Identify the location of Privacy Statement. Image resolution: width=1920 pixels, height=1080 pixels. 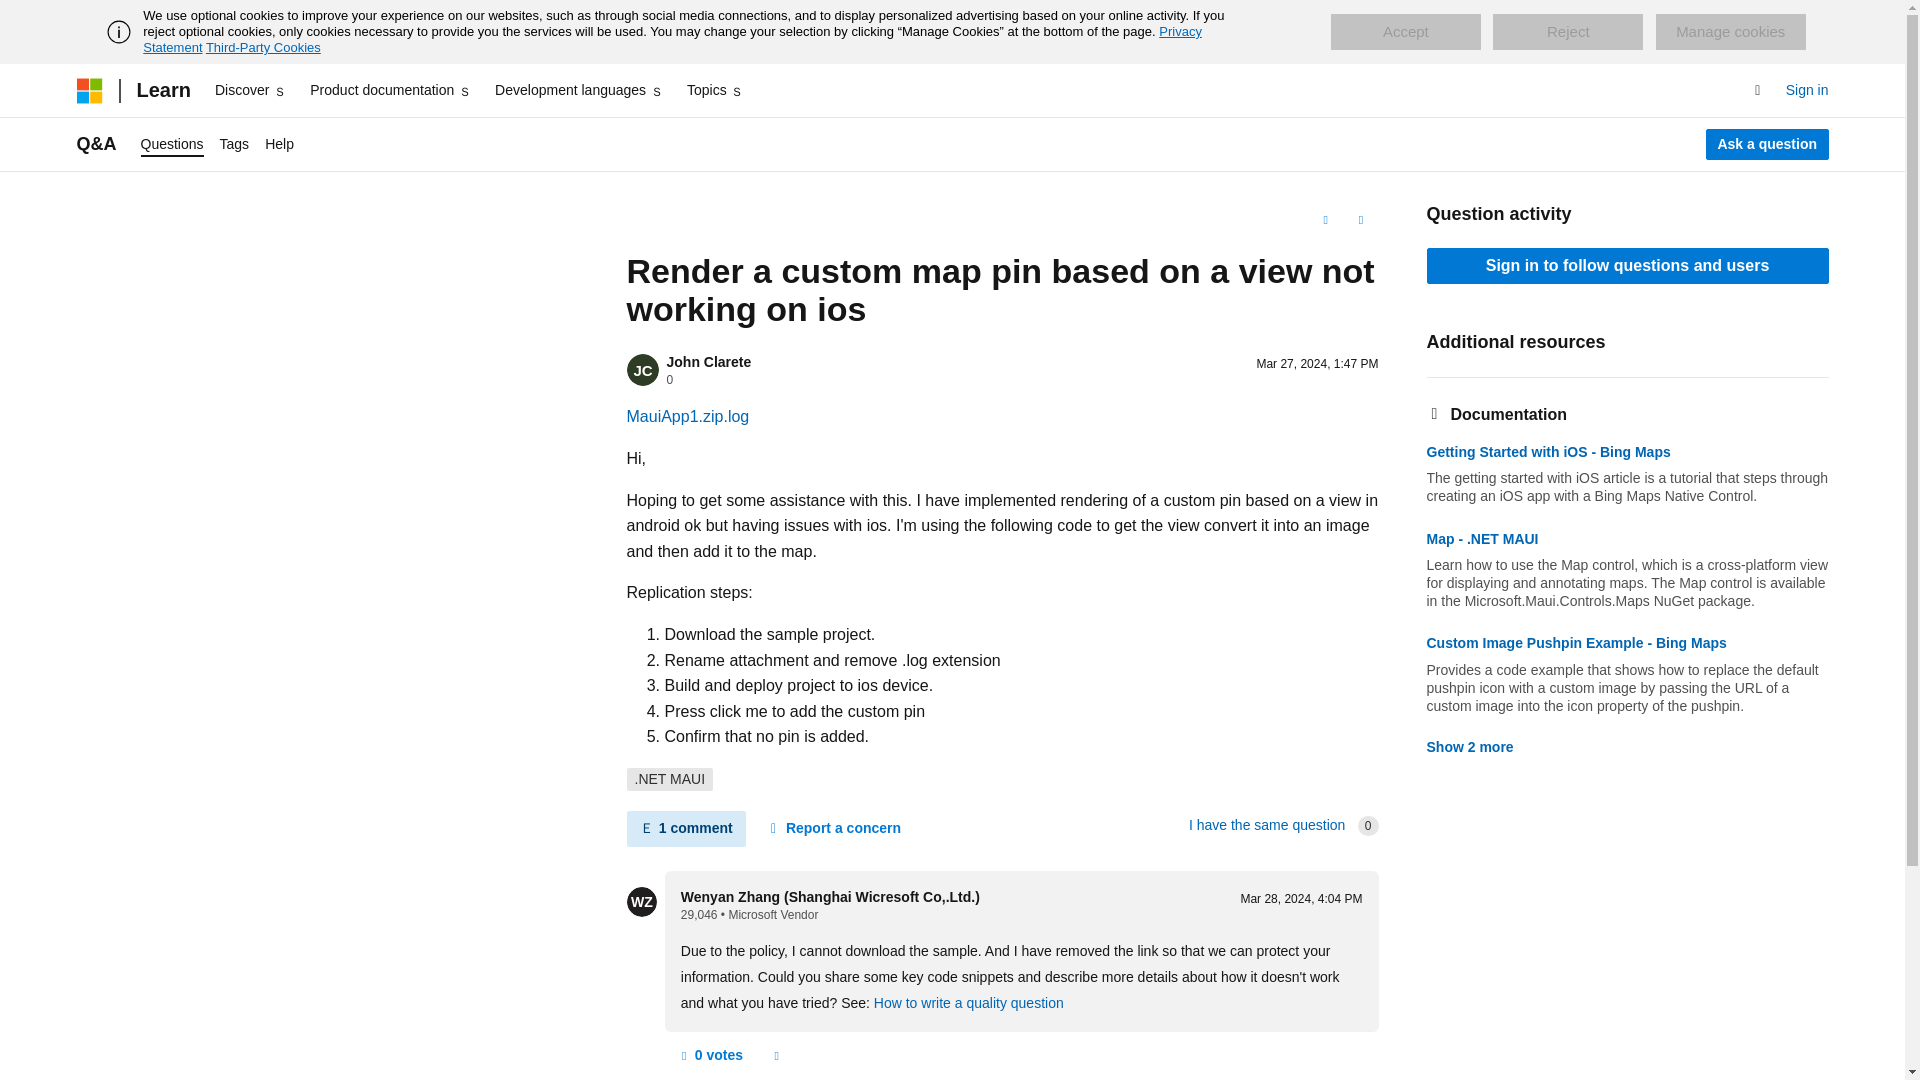
(672, 39).